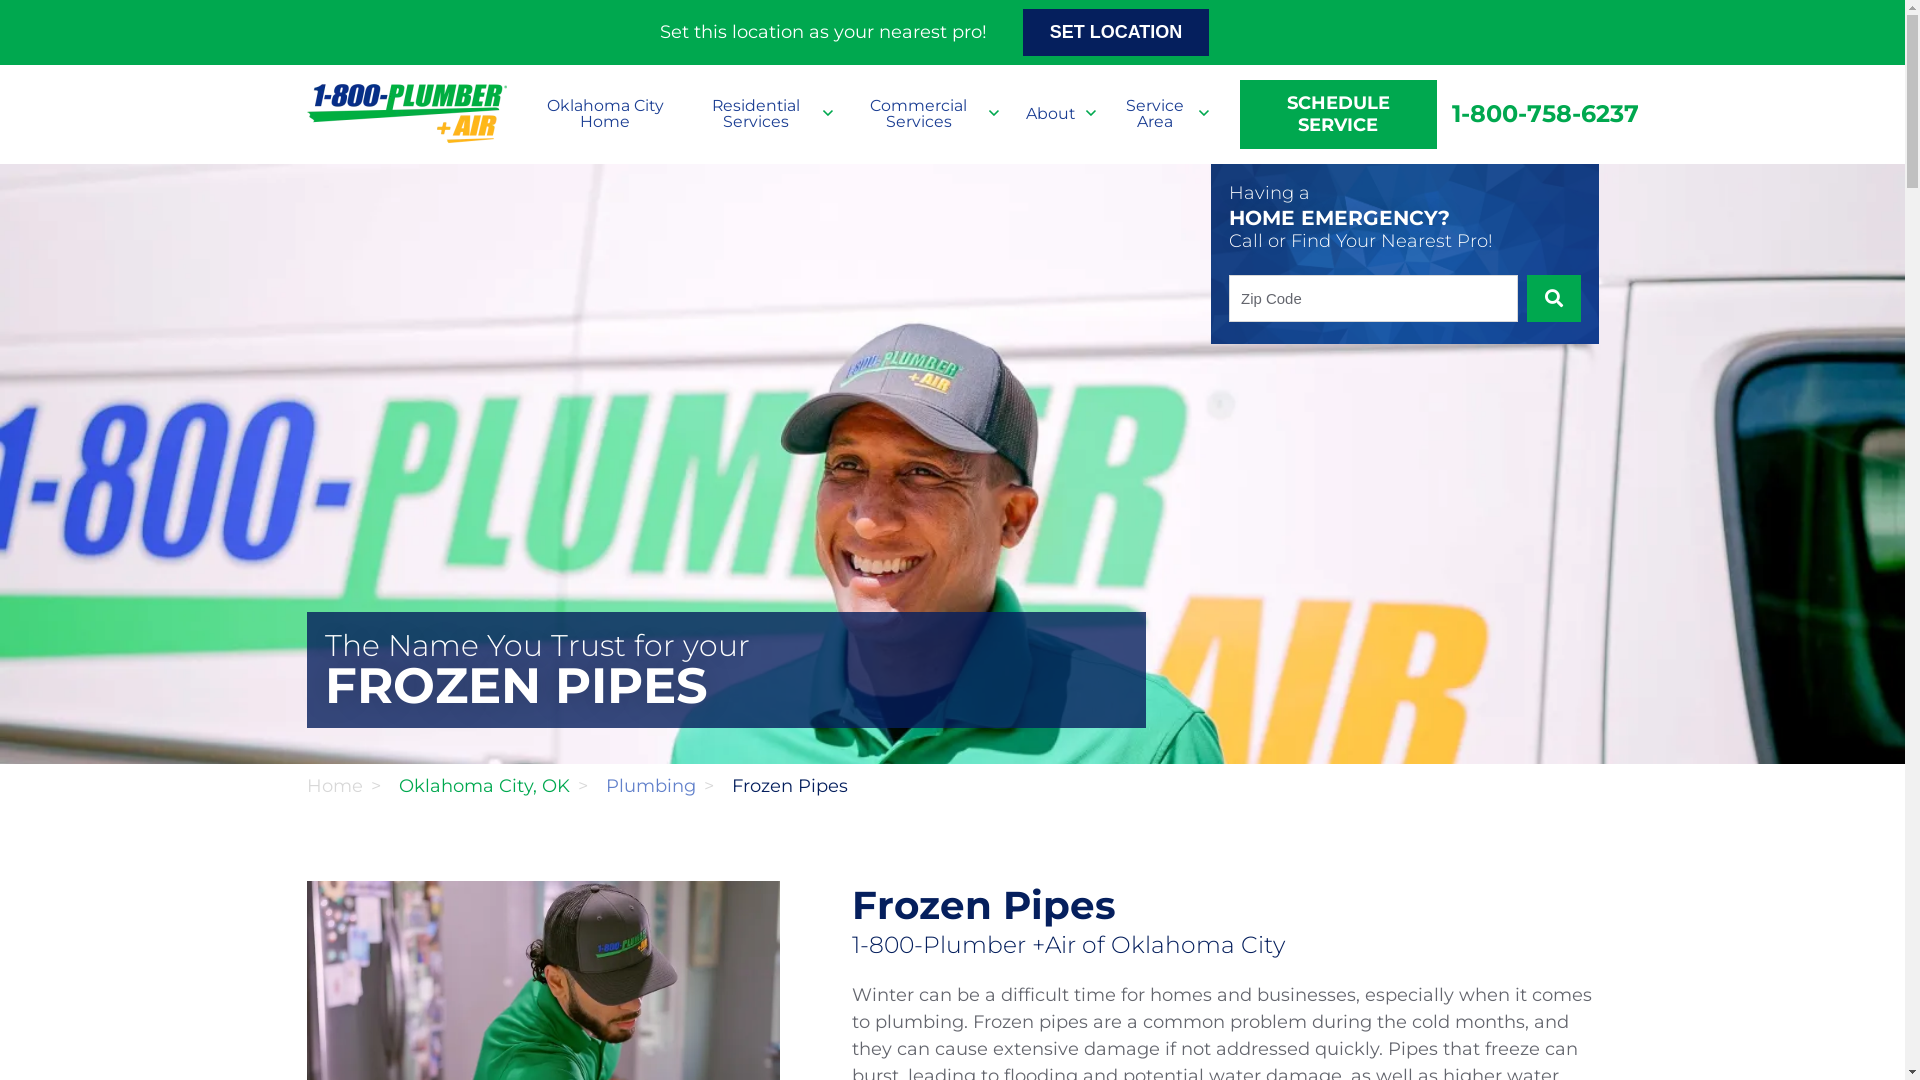 This screenshot has width=1920, height=1080. Describe the element at coordinates (1058, 114) in the screenshot. I see `About` at that location.